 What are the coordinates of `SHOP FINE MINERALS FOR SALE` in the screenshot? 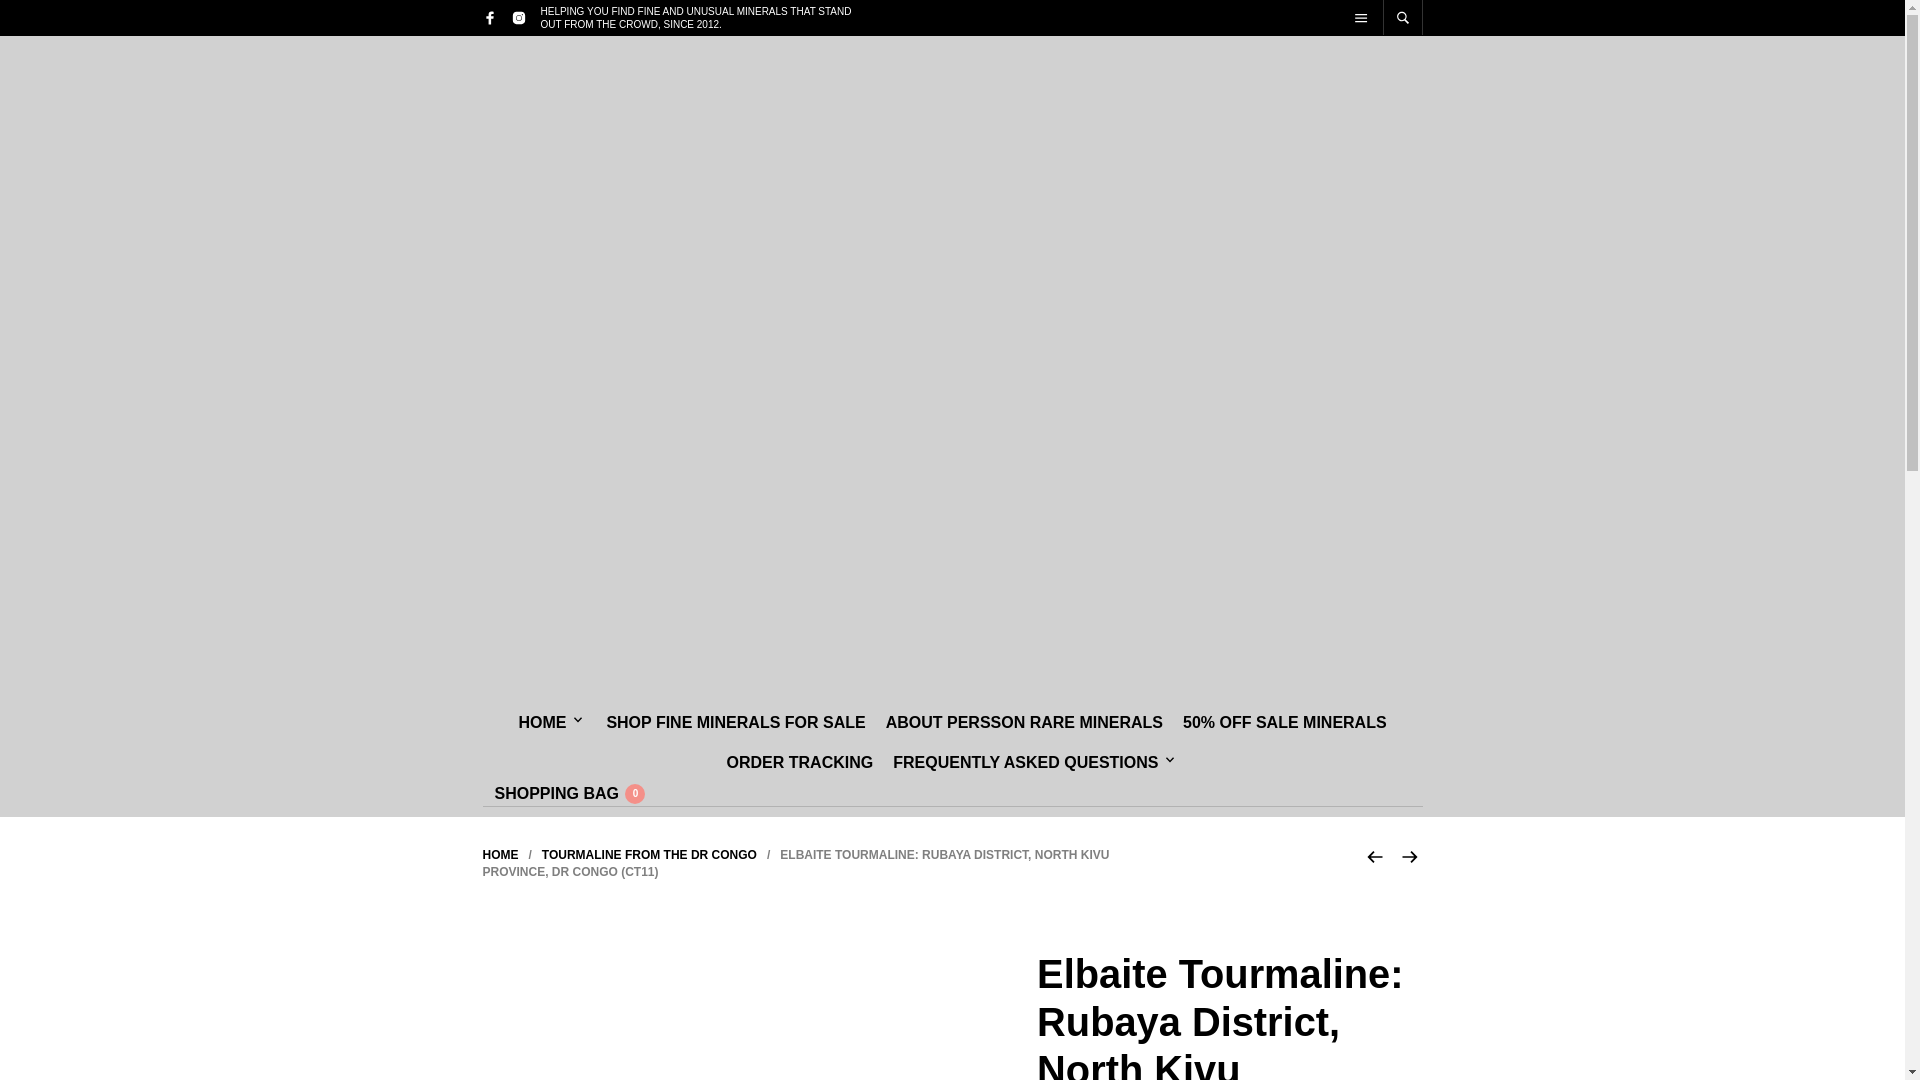 It's located at (735, 723).